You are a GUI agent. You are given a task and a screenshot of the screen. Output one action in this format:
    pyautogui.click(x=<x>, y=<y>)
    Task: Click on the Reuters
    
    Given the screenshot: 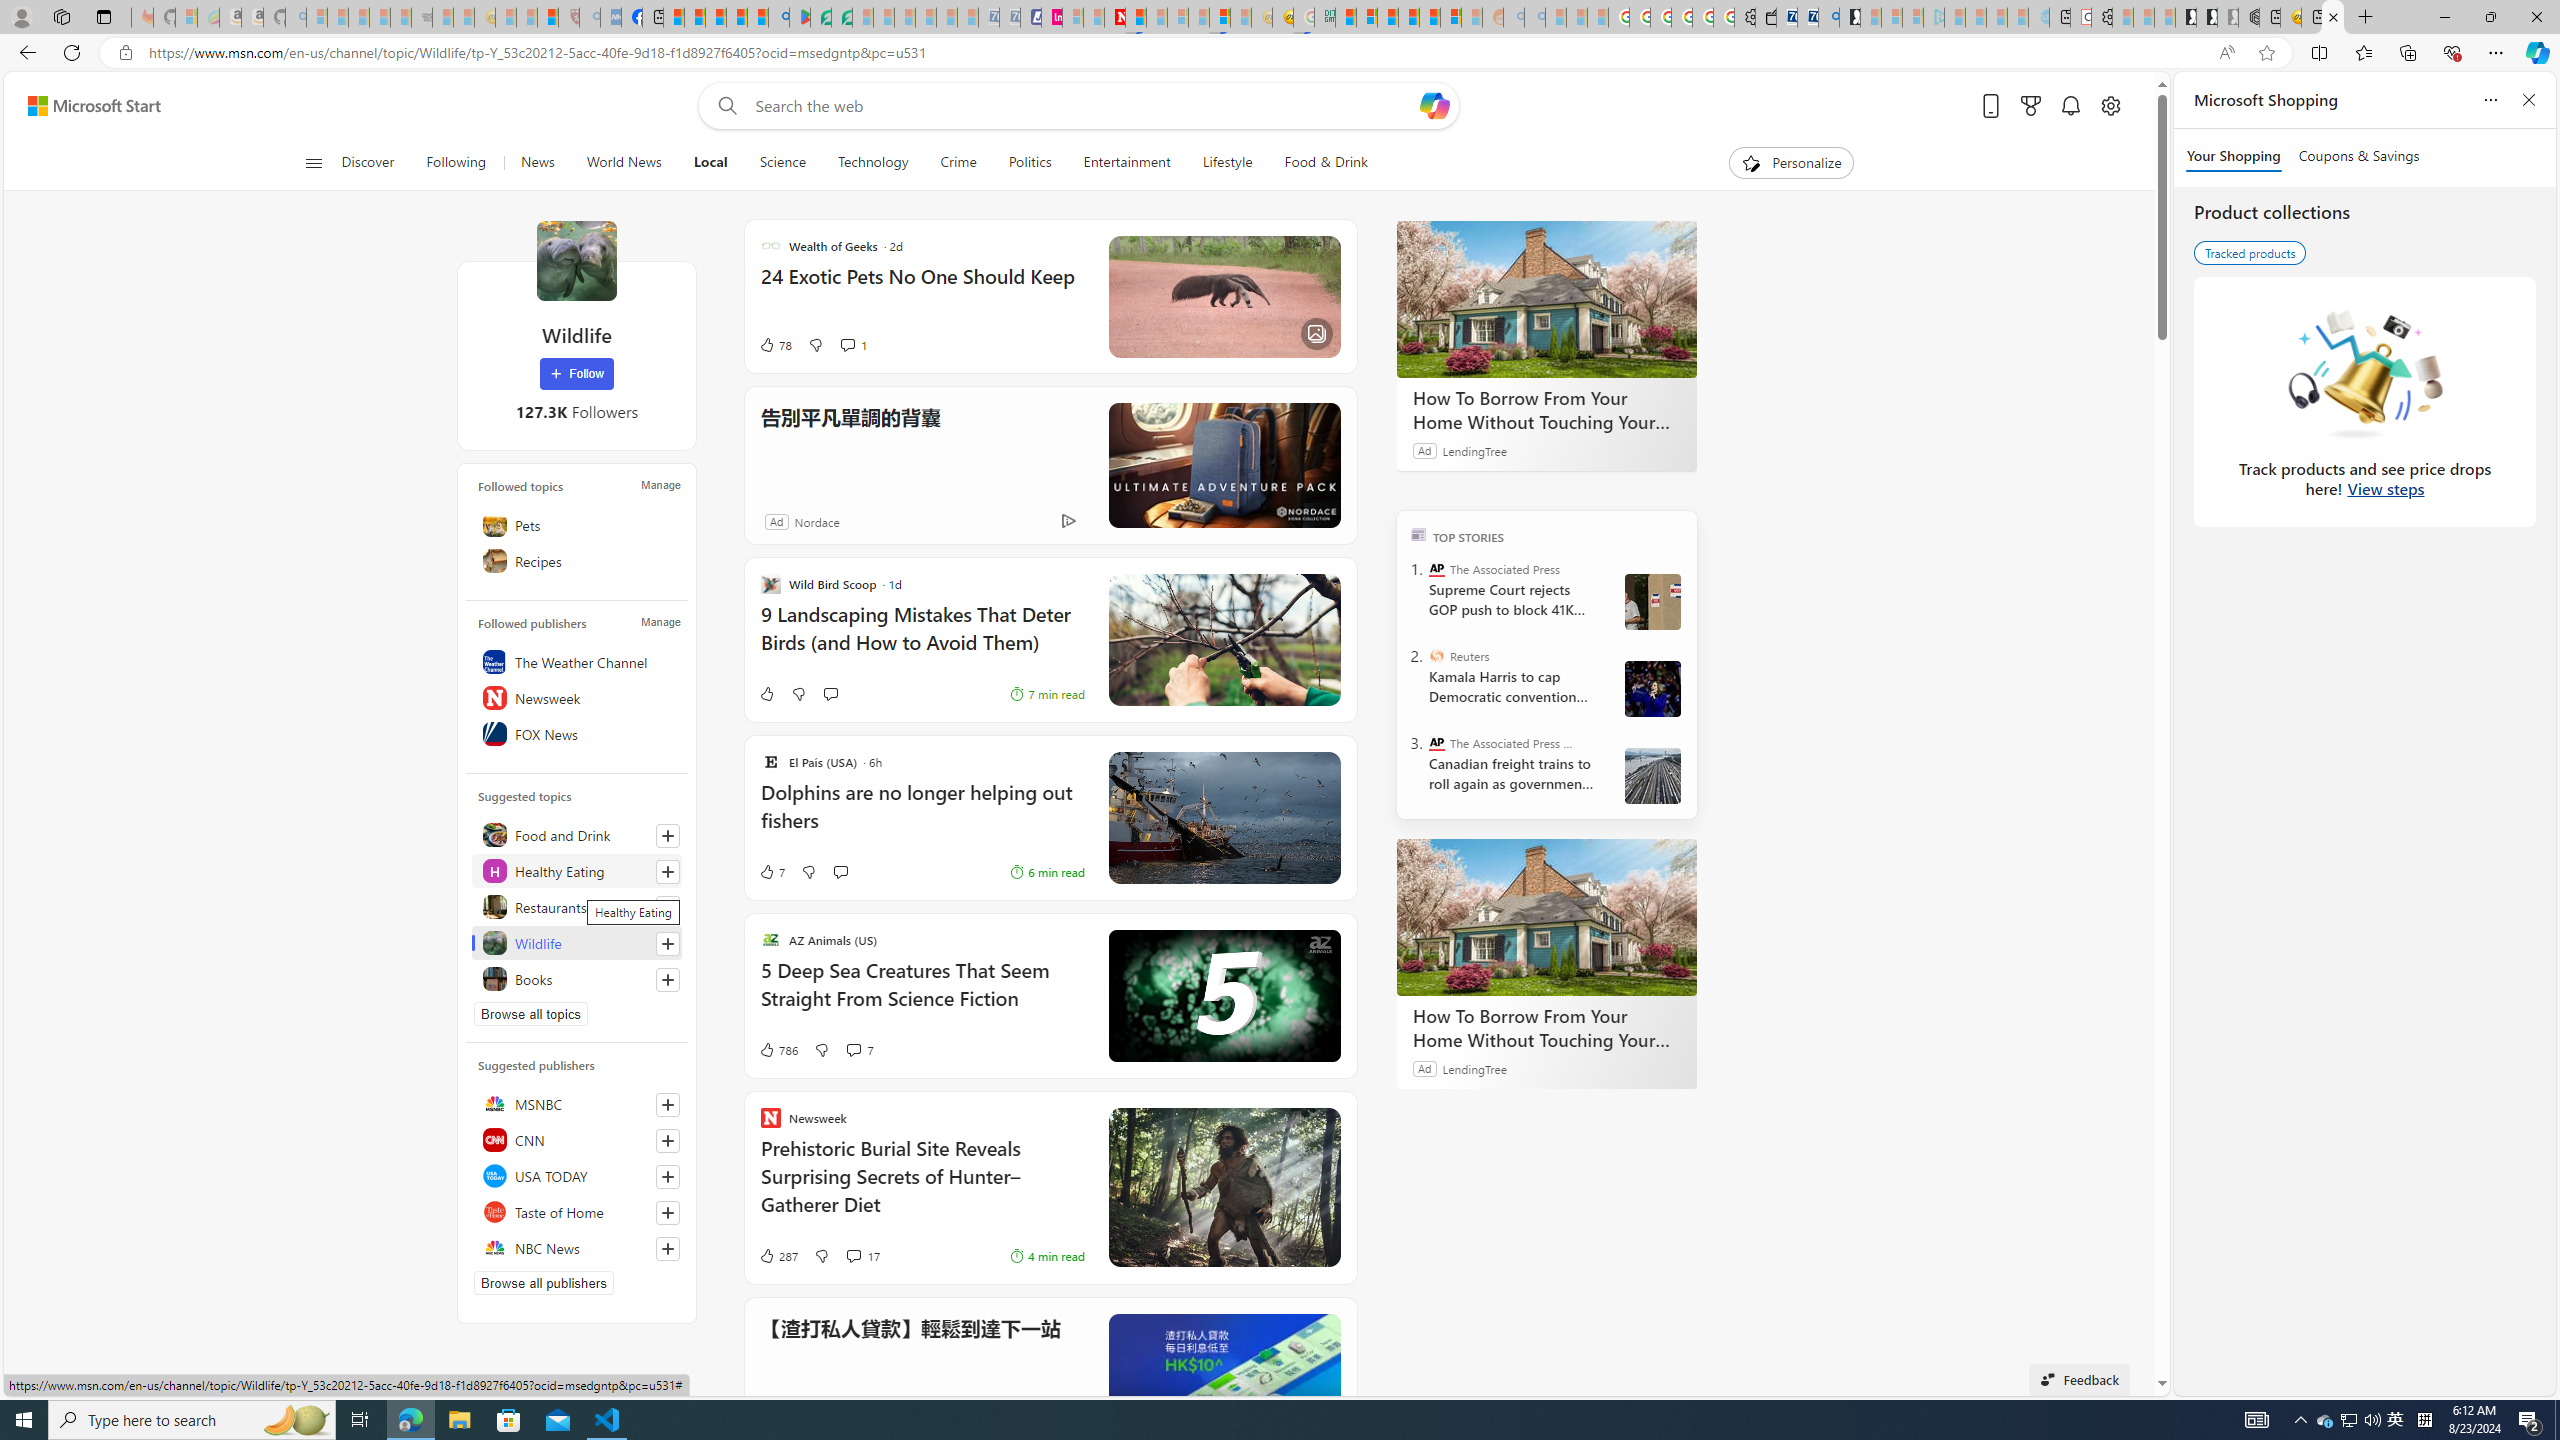 What is the action you would take?
    pyautogui.click(x=1436, y=656)
    